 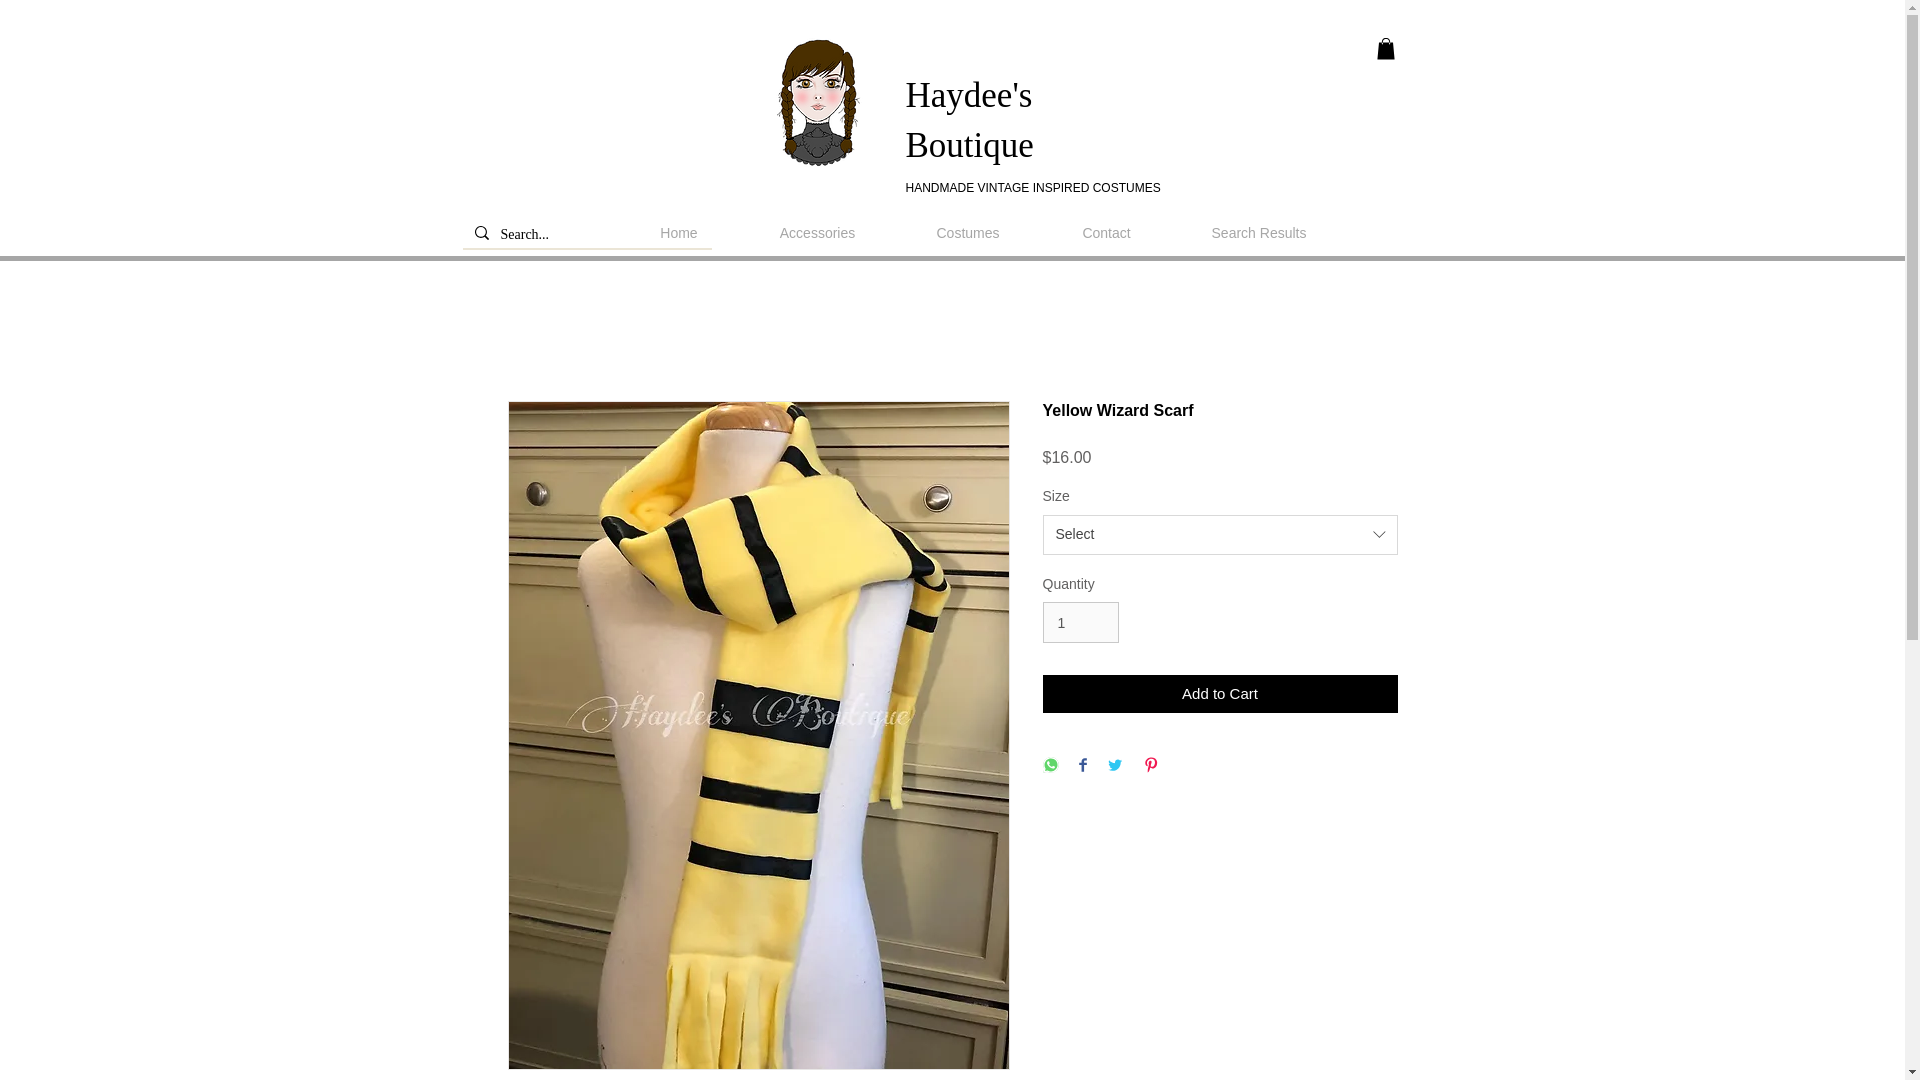 What do you see at coordinates (1080, 622) in the screenshot?
I see `1` at bounding box center [1080, 622].